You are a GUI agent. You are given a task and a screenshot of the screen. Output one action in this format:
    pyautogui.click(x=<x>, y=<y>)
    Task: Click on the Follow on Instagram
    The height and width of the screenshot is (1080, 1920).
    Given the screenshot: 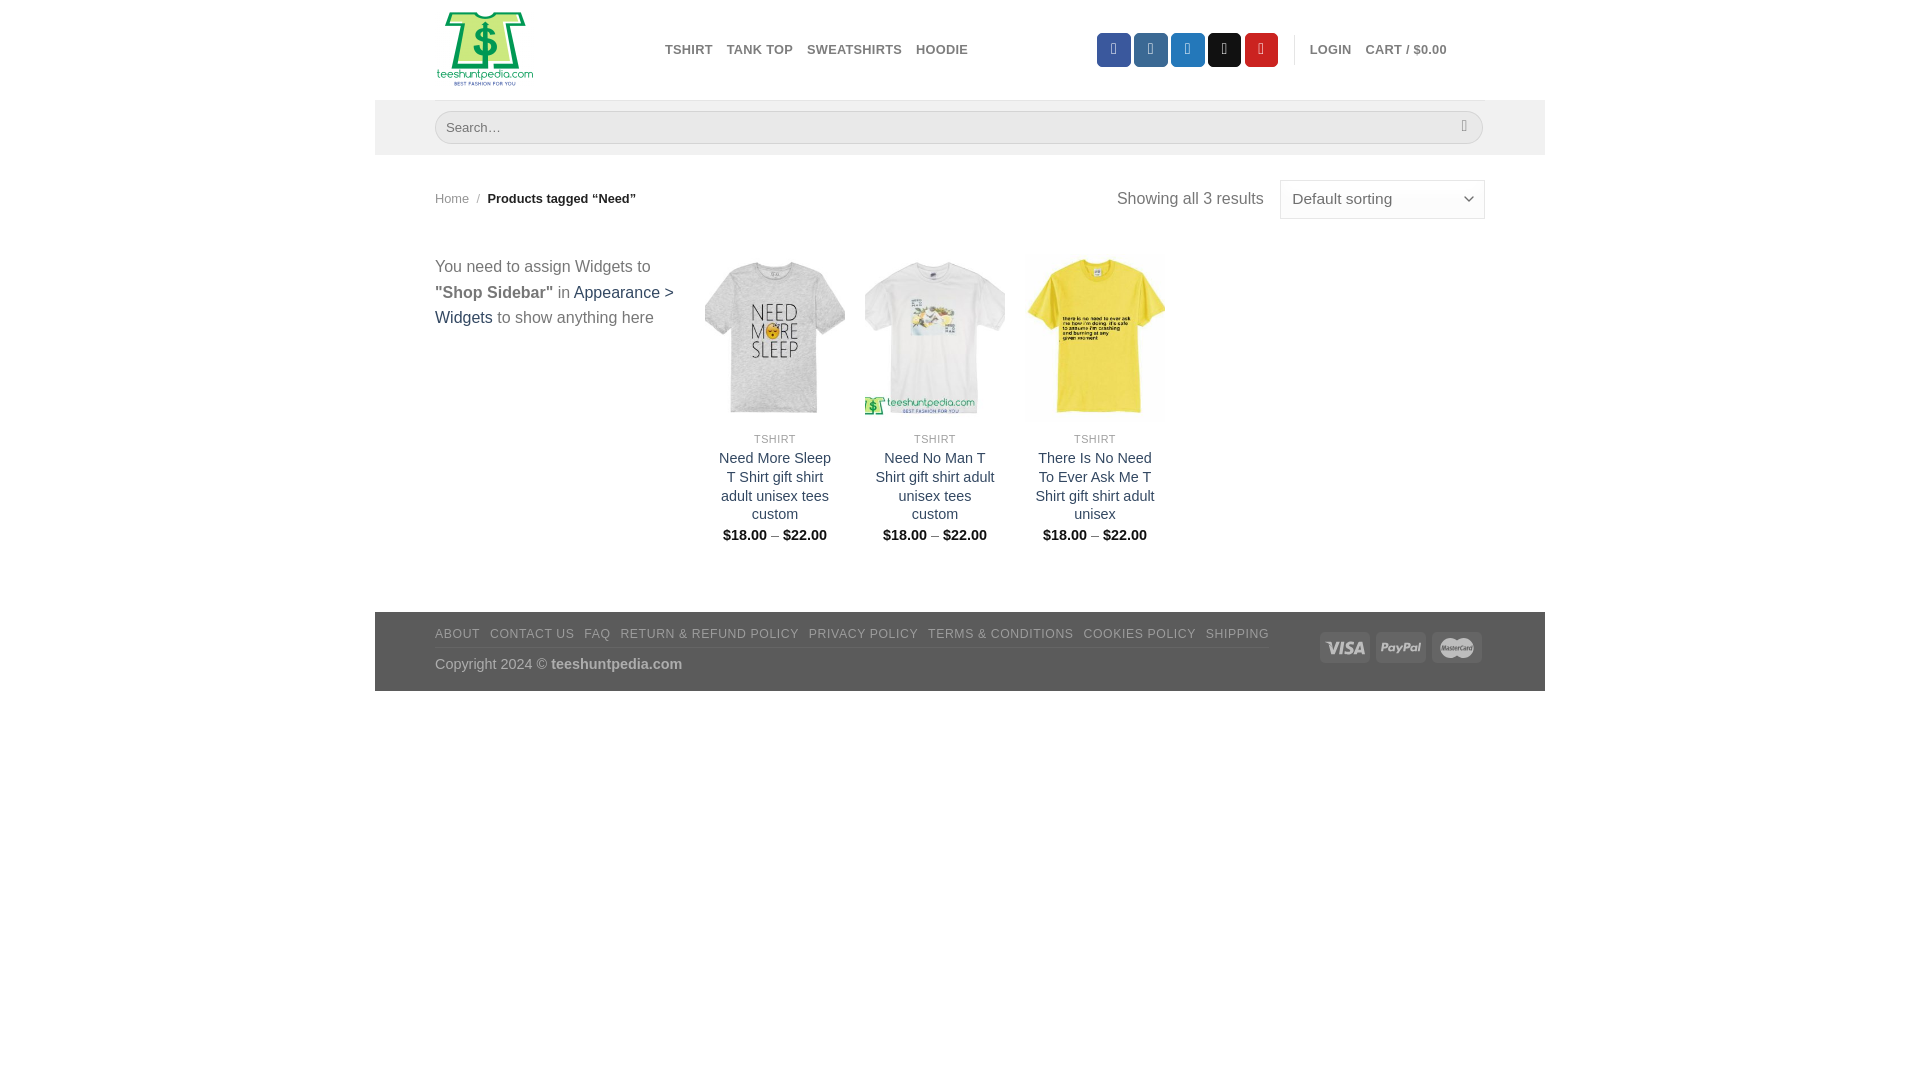 What is the action you would take?
    pyautogui.click(x=1150, y=50)
    